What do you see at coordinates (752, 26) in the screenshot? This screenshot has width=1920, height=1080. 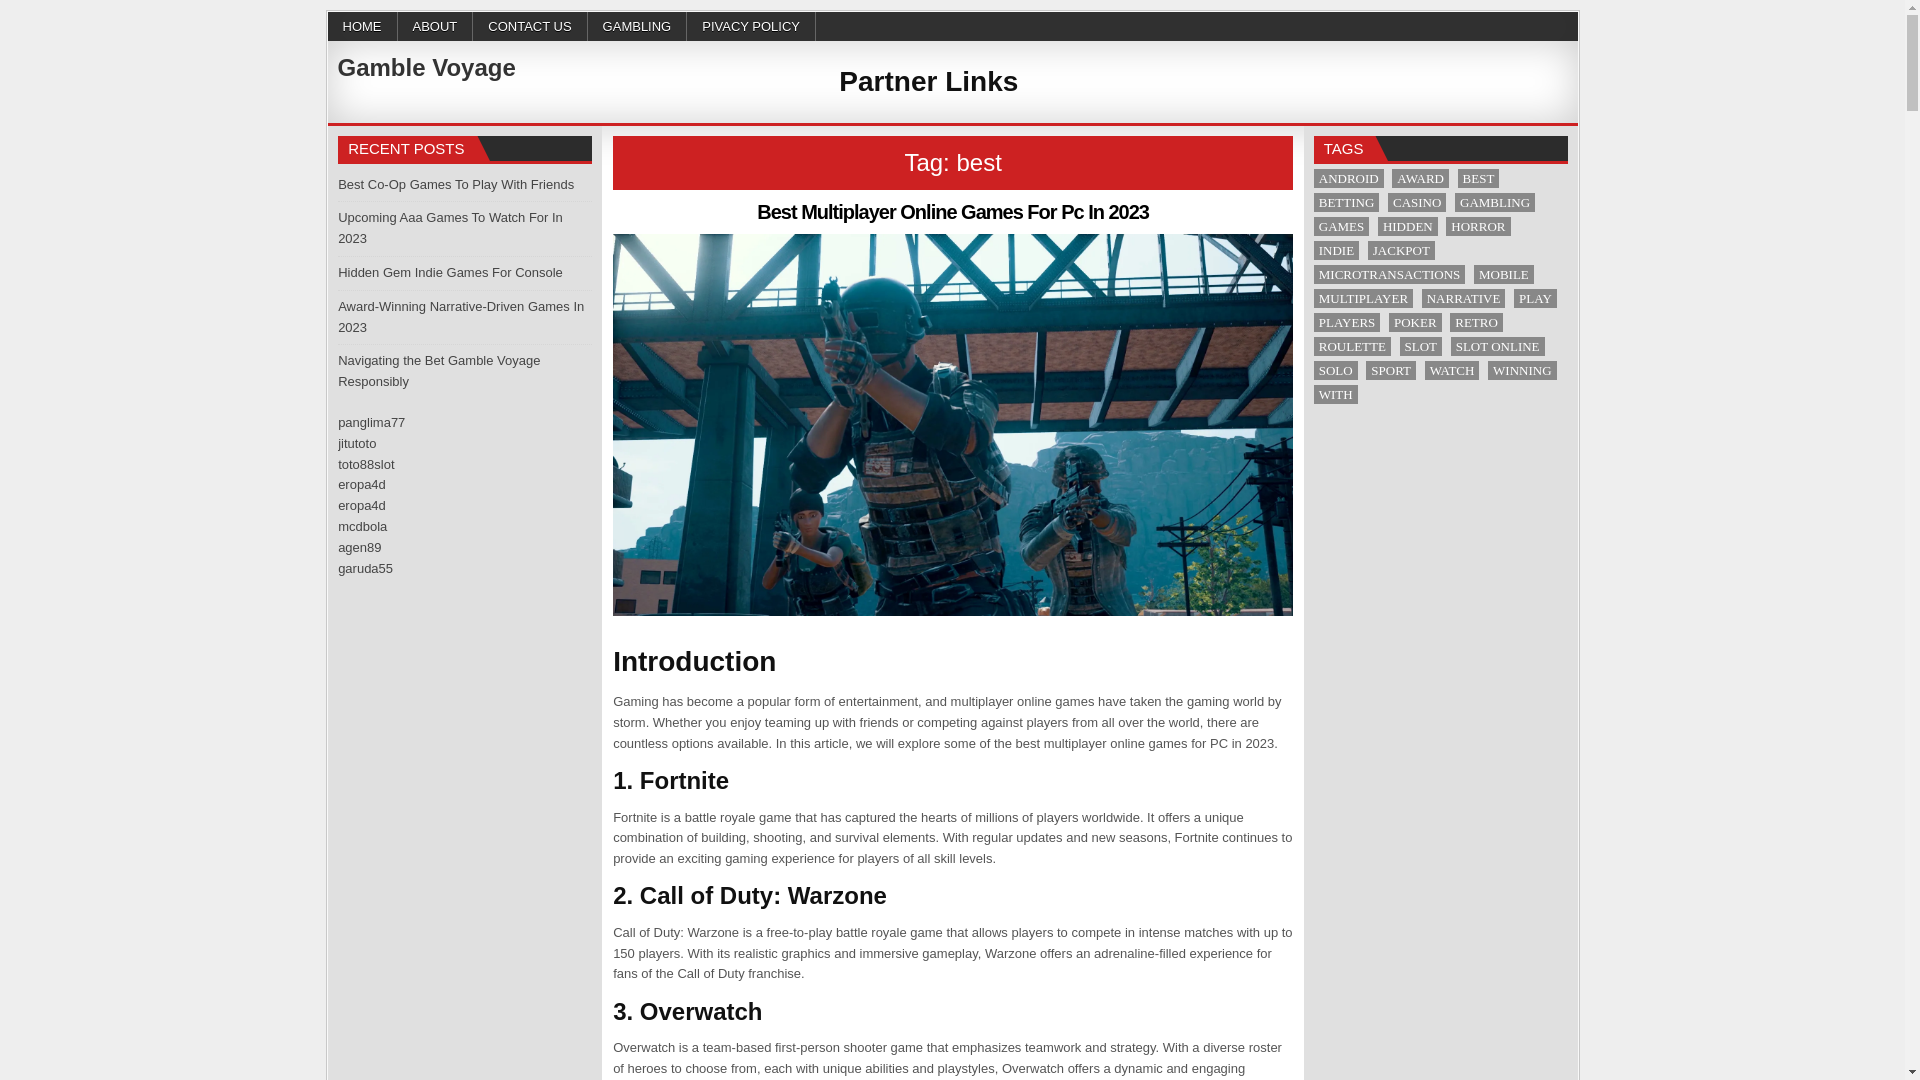 I see `PIVACY POLICY` at bounding box center [752, 26].